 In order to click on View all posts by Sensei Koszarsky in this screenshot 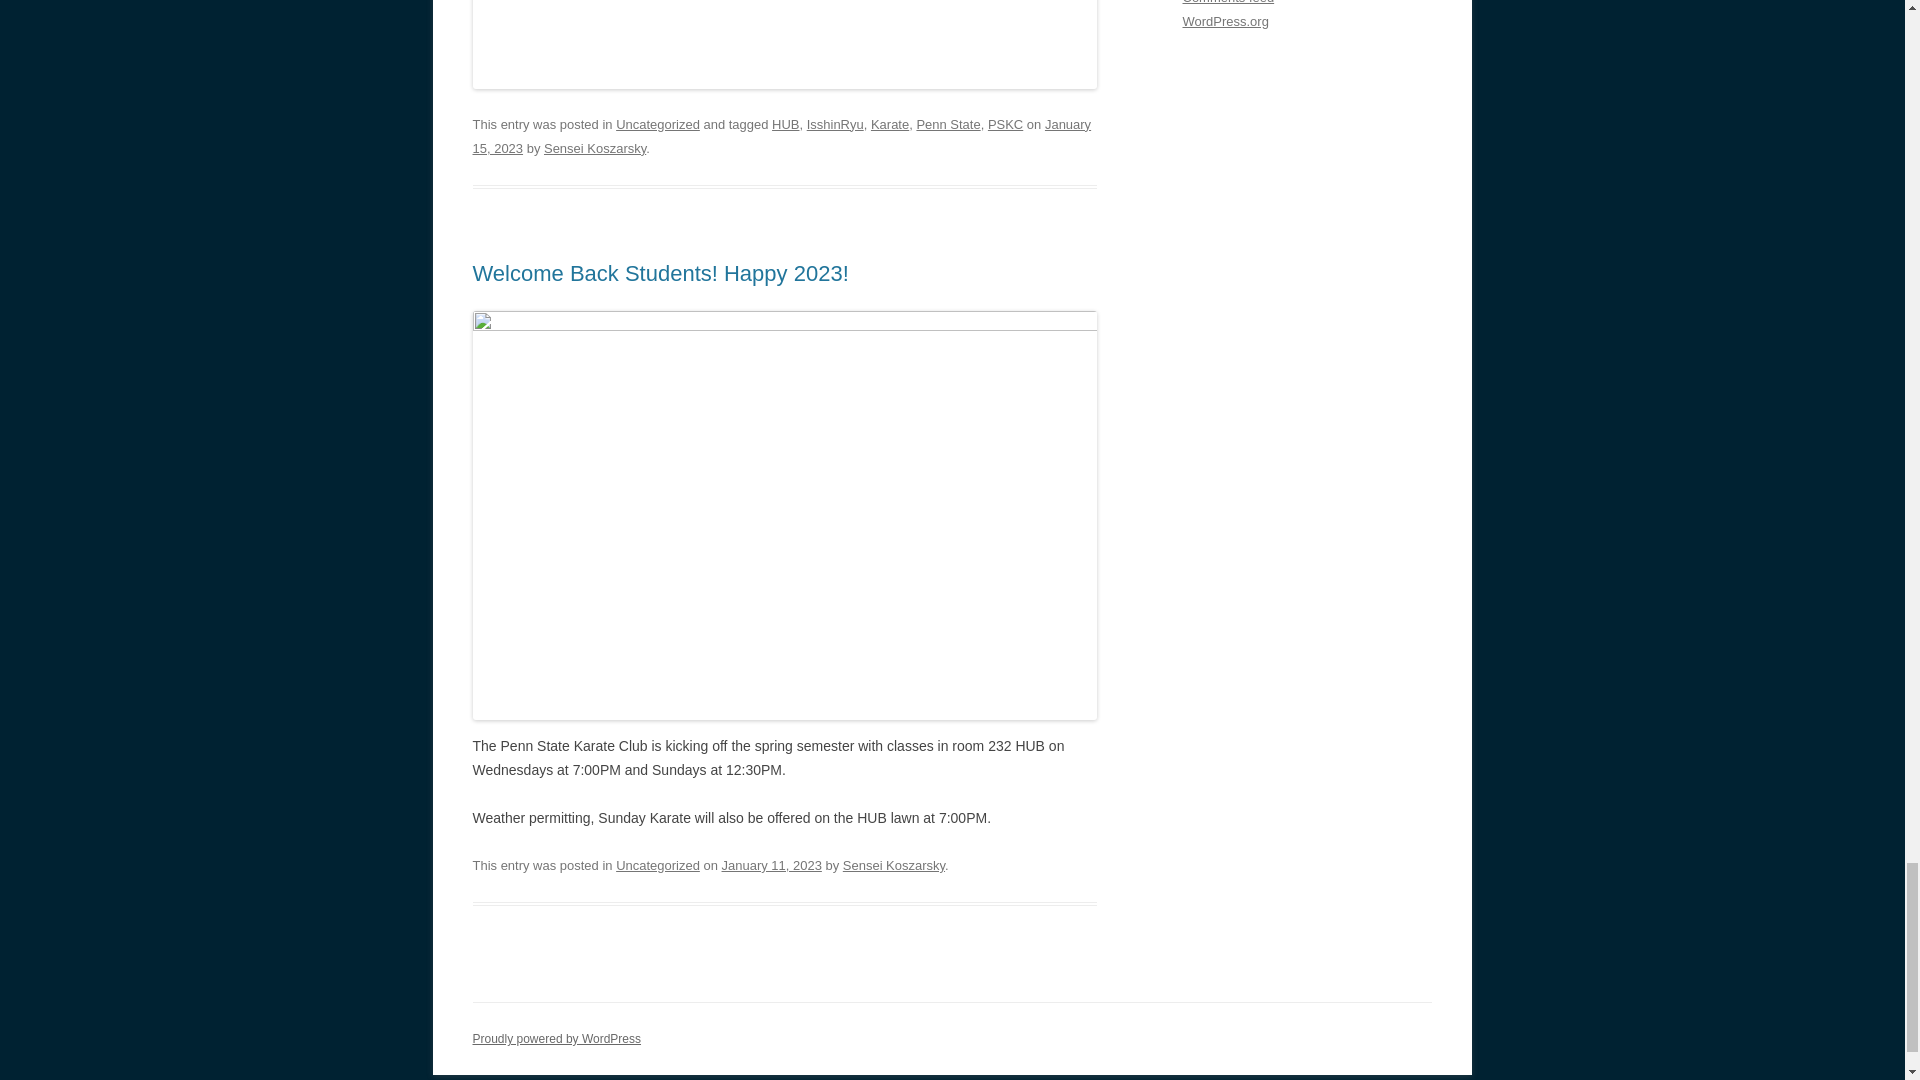, I will do `click(594, 148)`.